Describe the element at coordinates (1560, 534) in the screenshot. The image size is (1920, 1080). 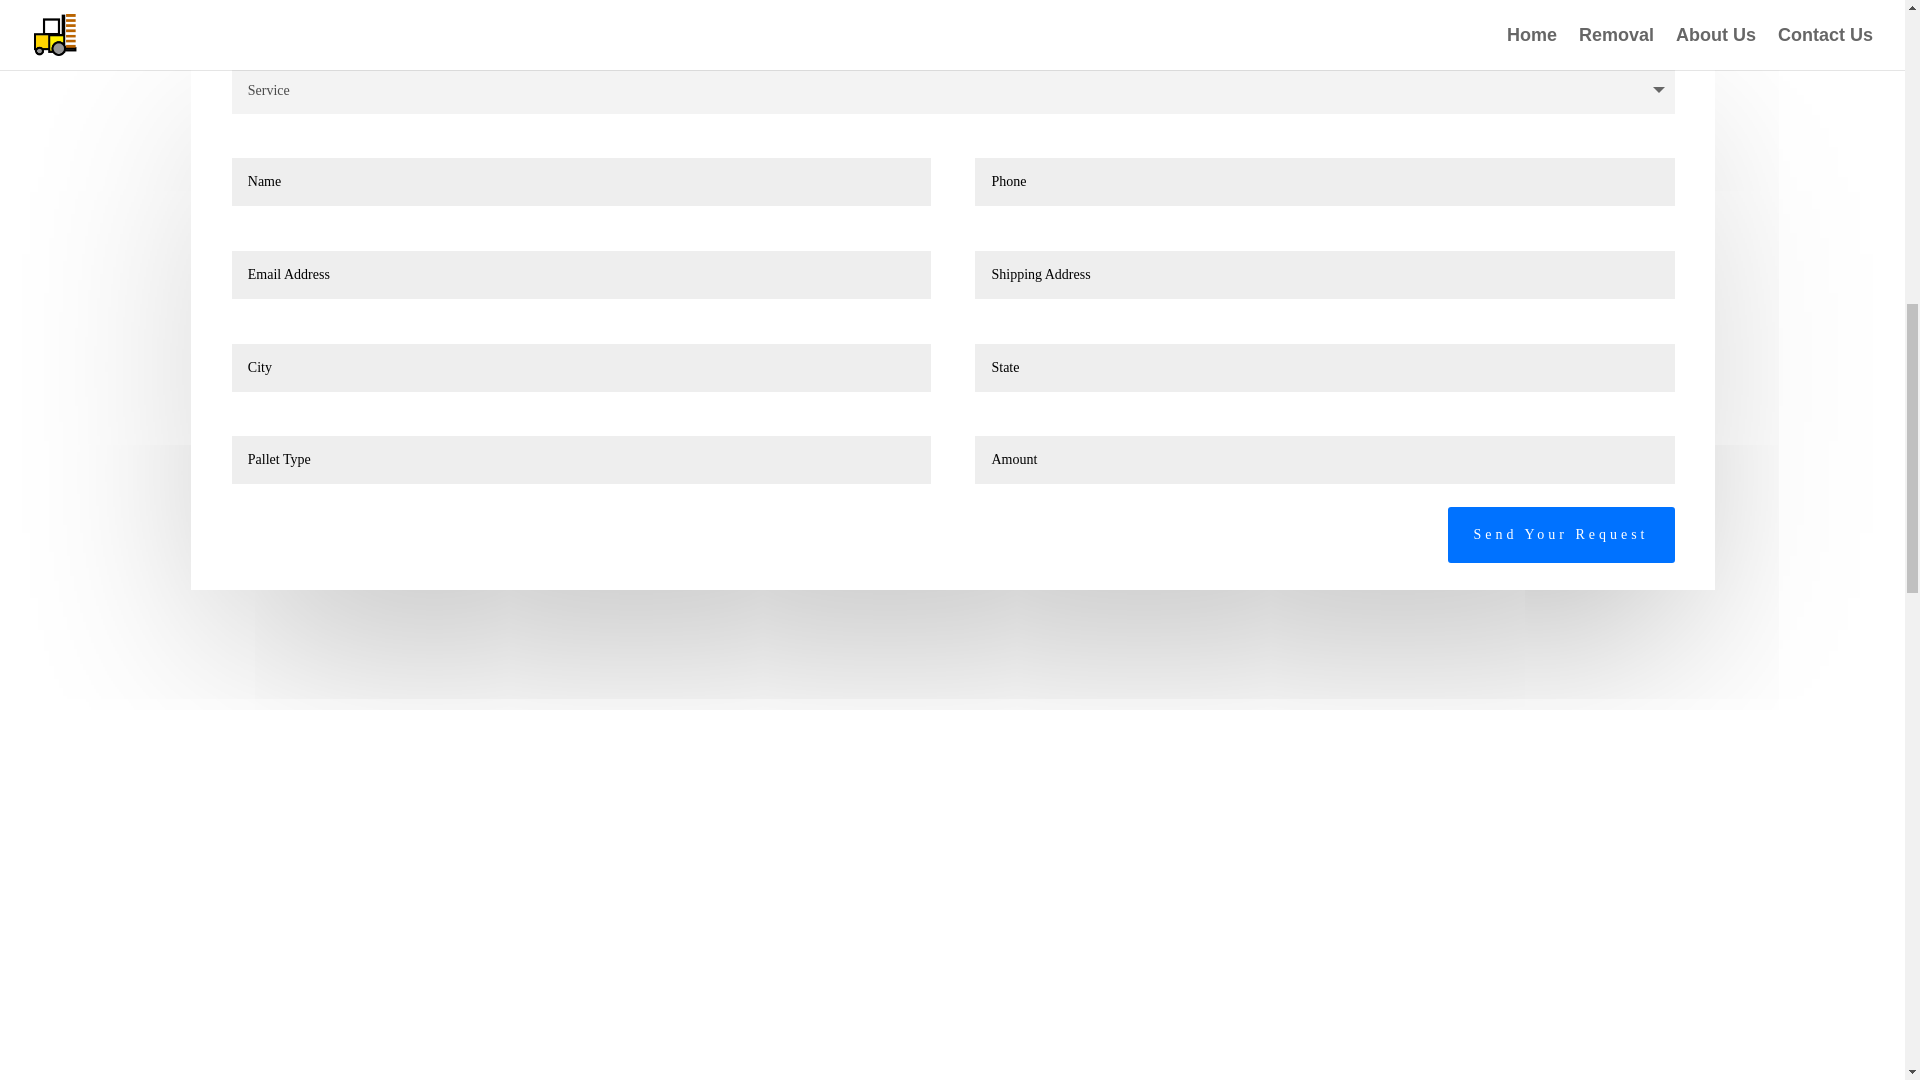
I see `Send Your Request` at that location.